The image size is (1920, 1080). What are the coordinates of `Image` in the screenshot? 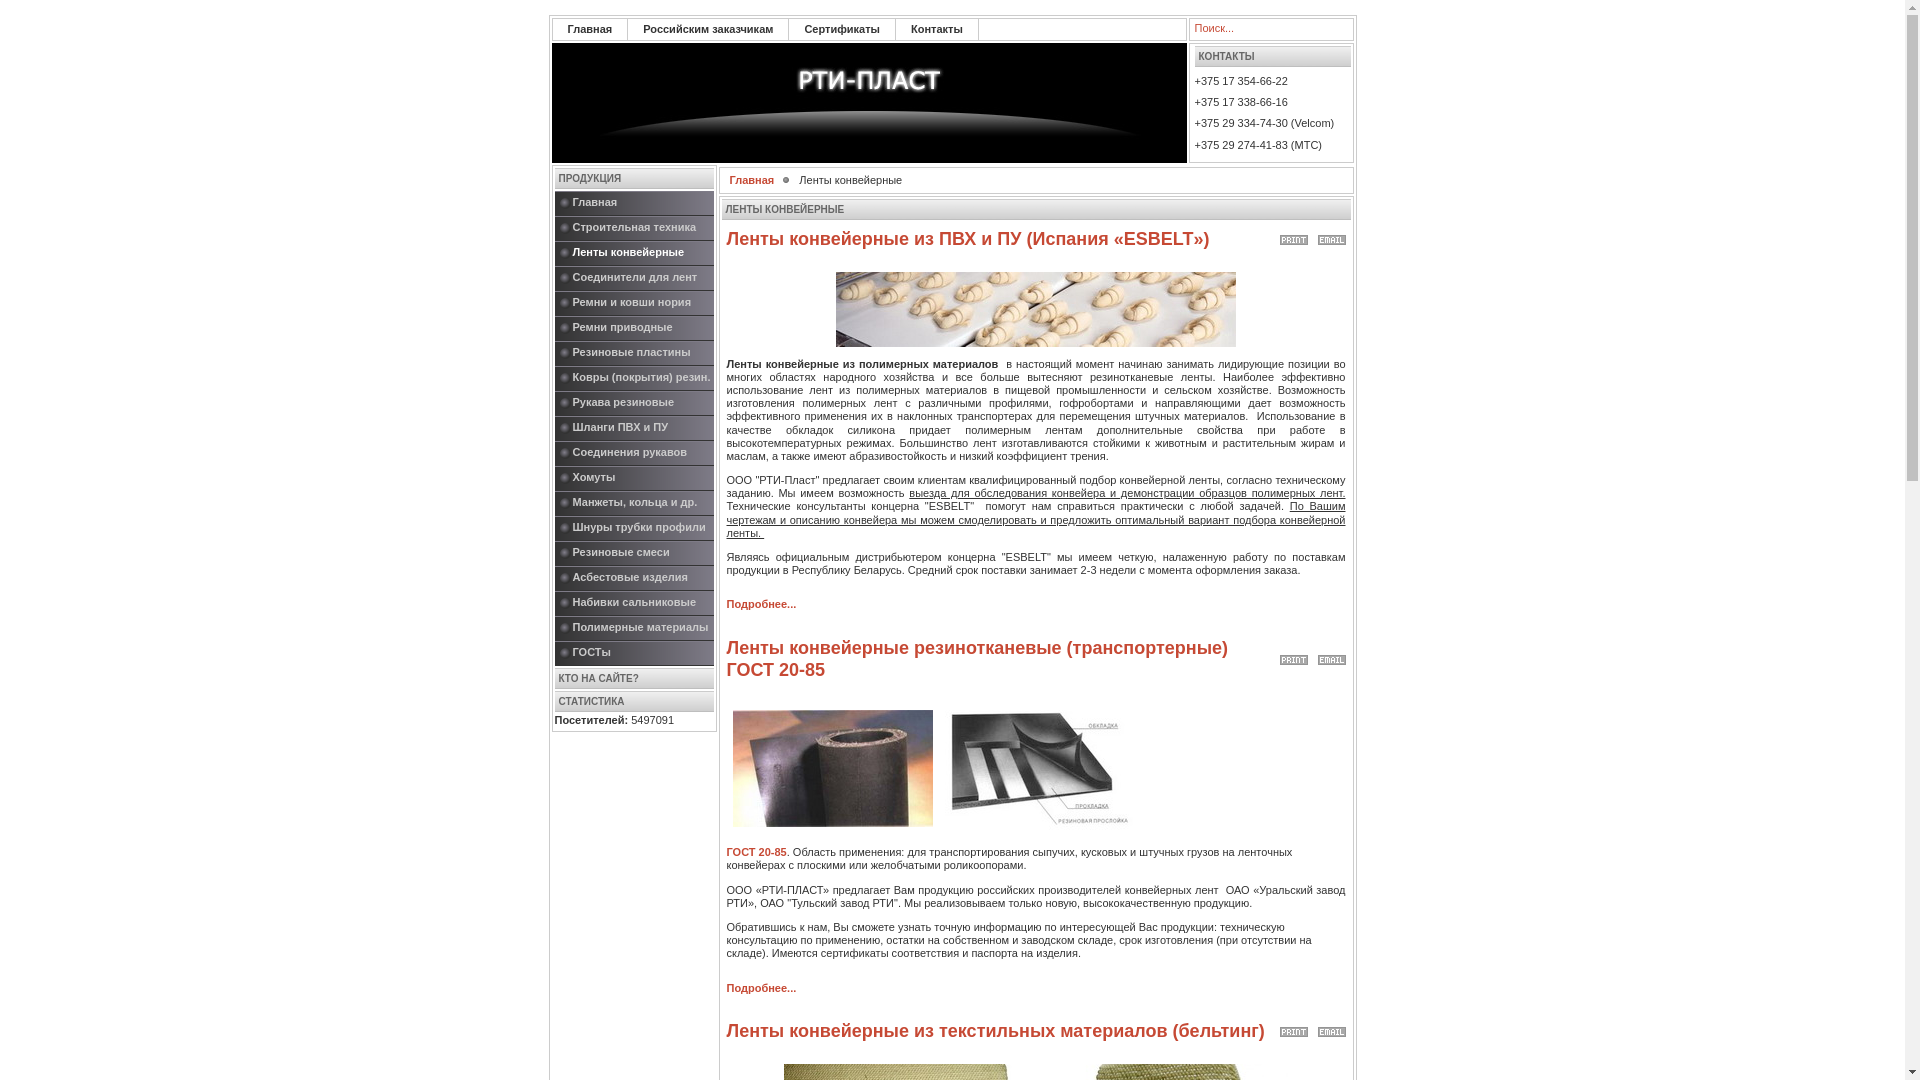 It's located at (1036, 310).